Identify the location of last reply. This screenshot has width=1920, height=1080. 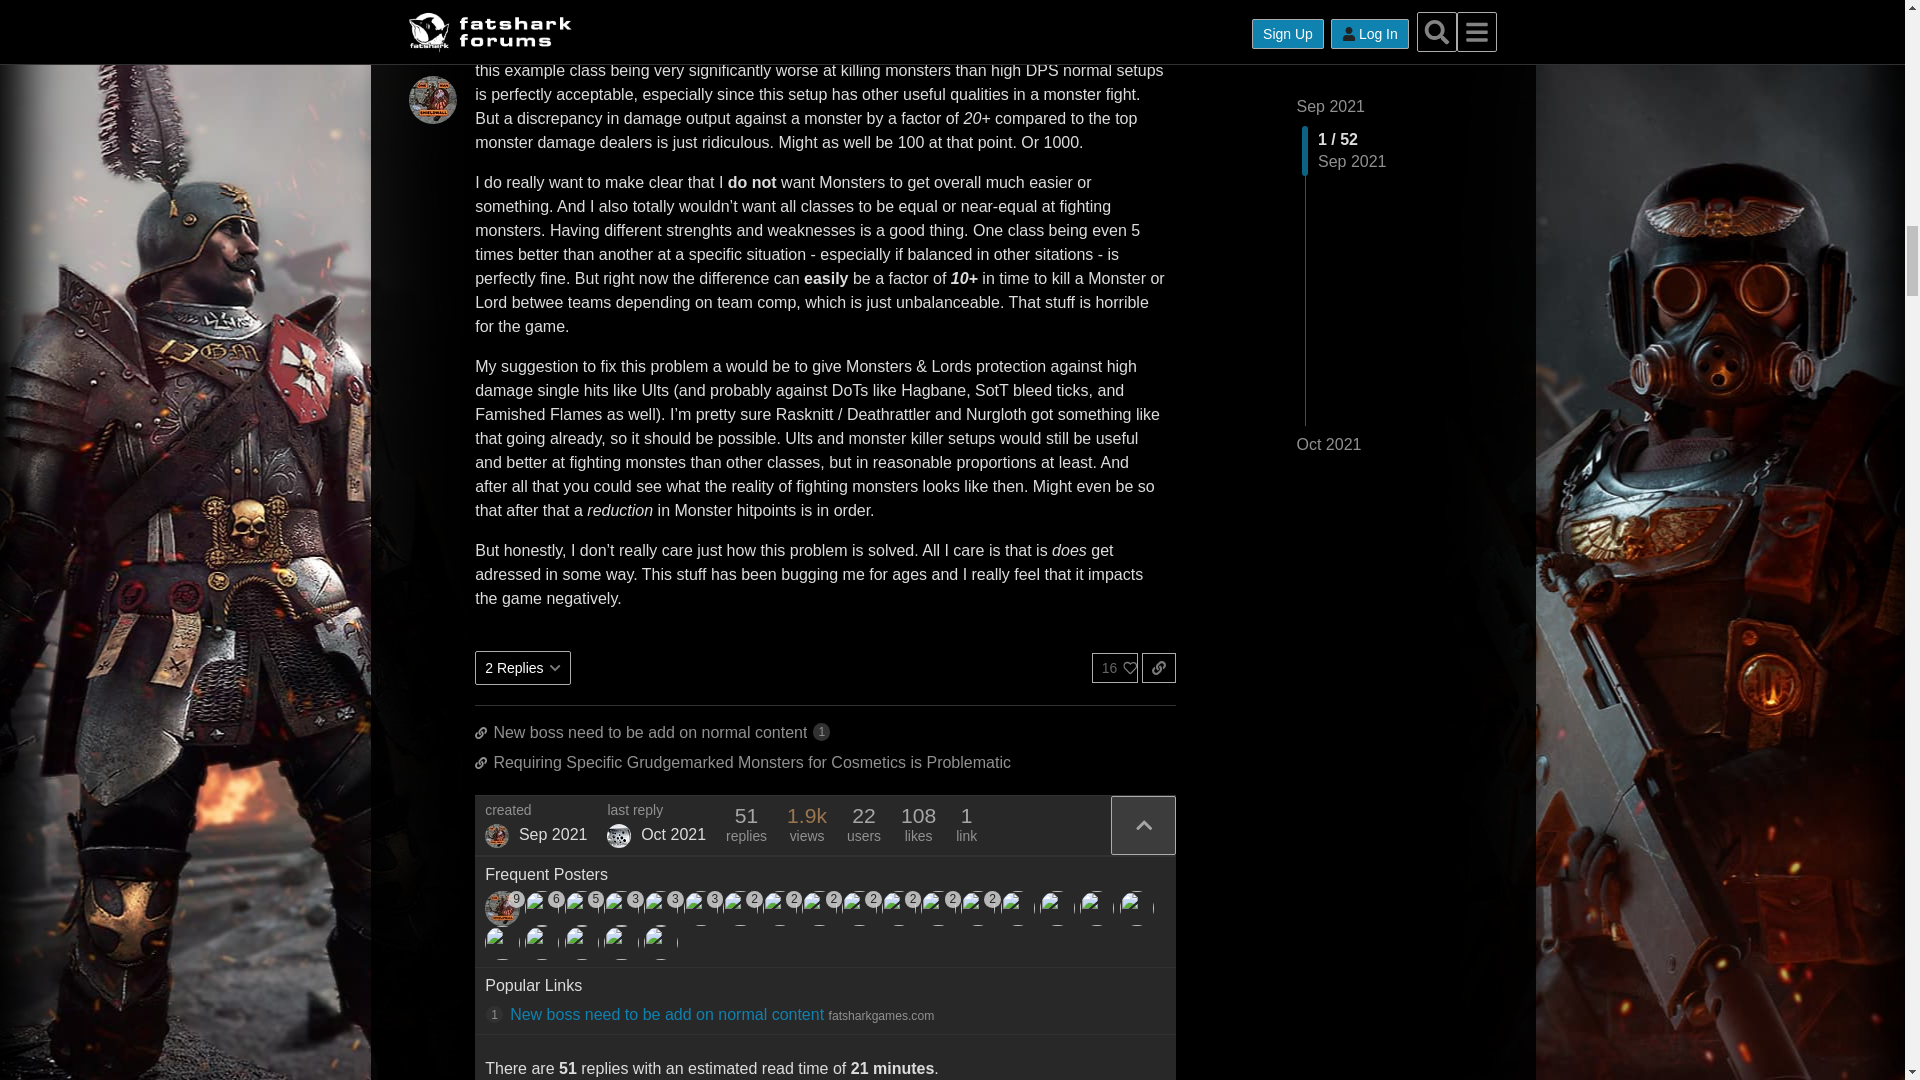
(656, 810).